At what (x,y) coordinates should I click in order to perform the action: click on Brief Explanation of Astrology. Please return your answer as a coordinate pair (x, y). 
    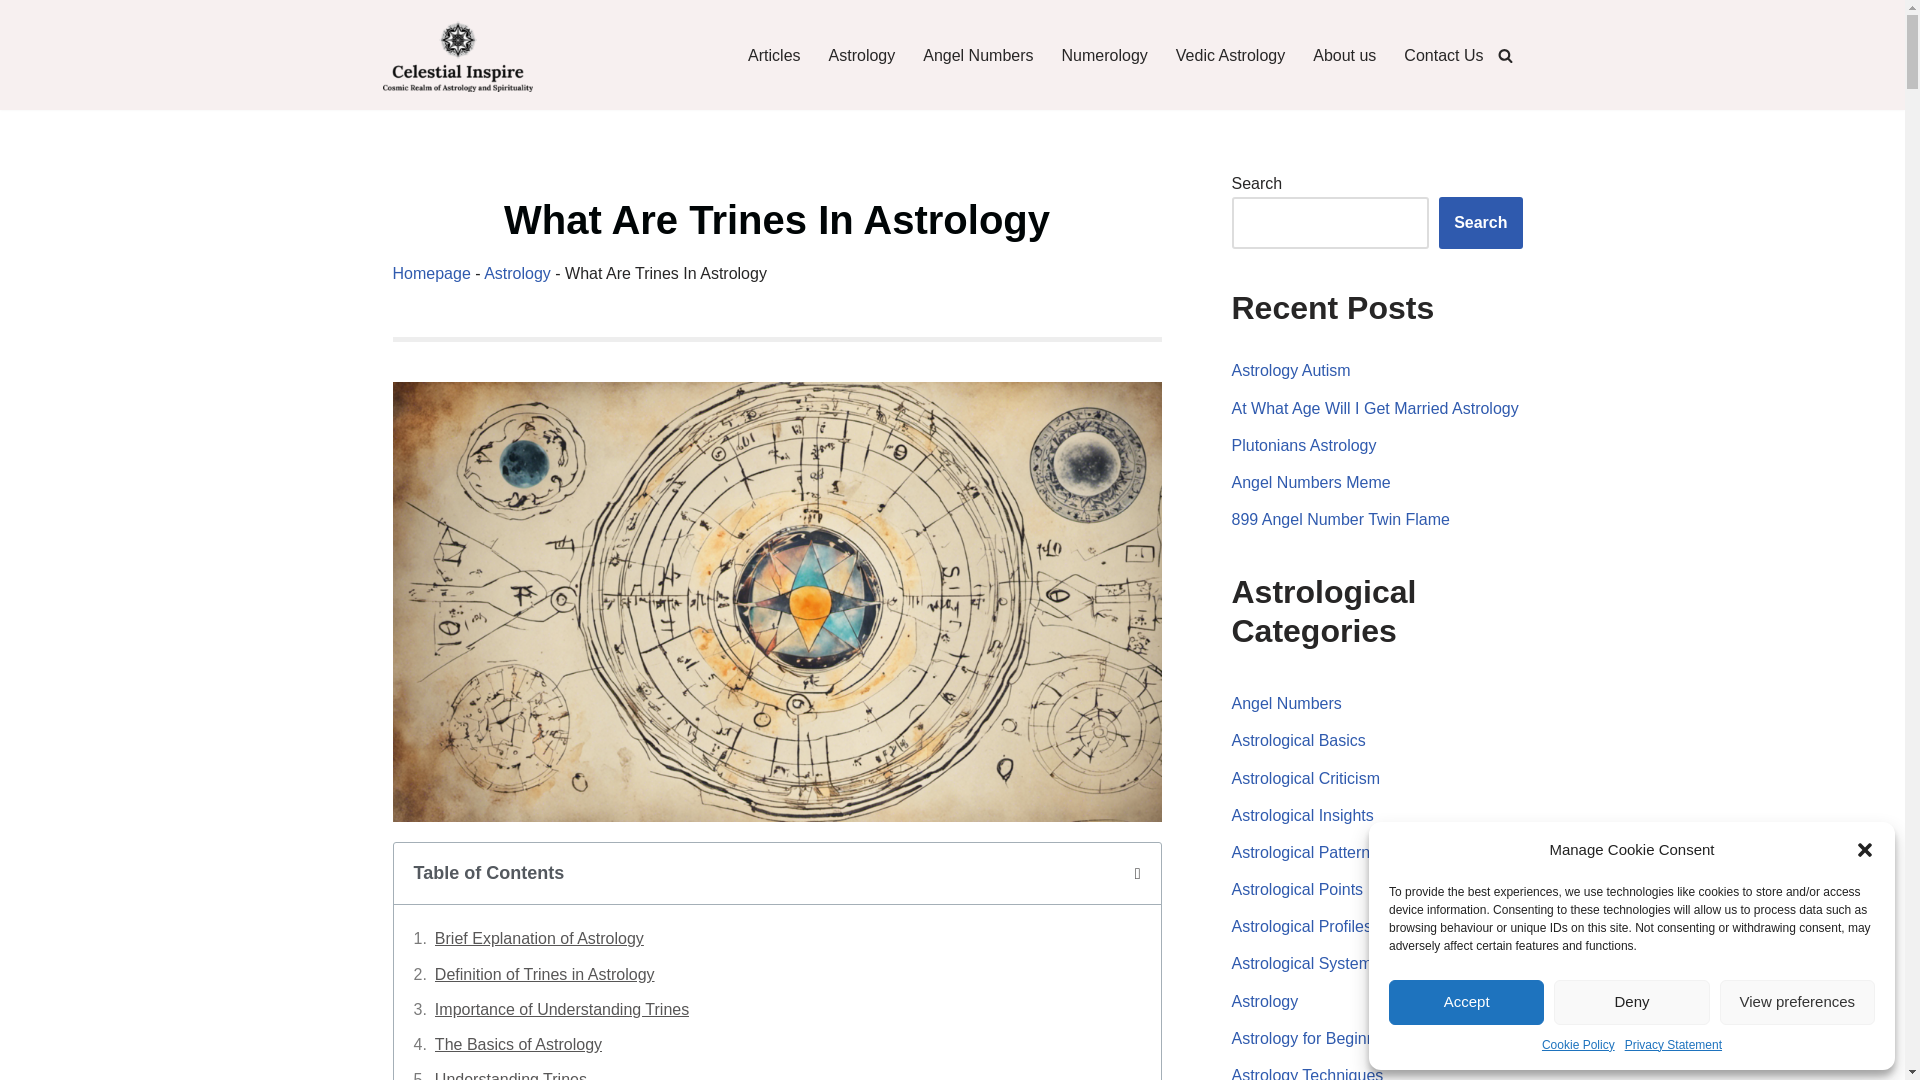
    Looking at the image, I should click on (539, 938).